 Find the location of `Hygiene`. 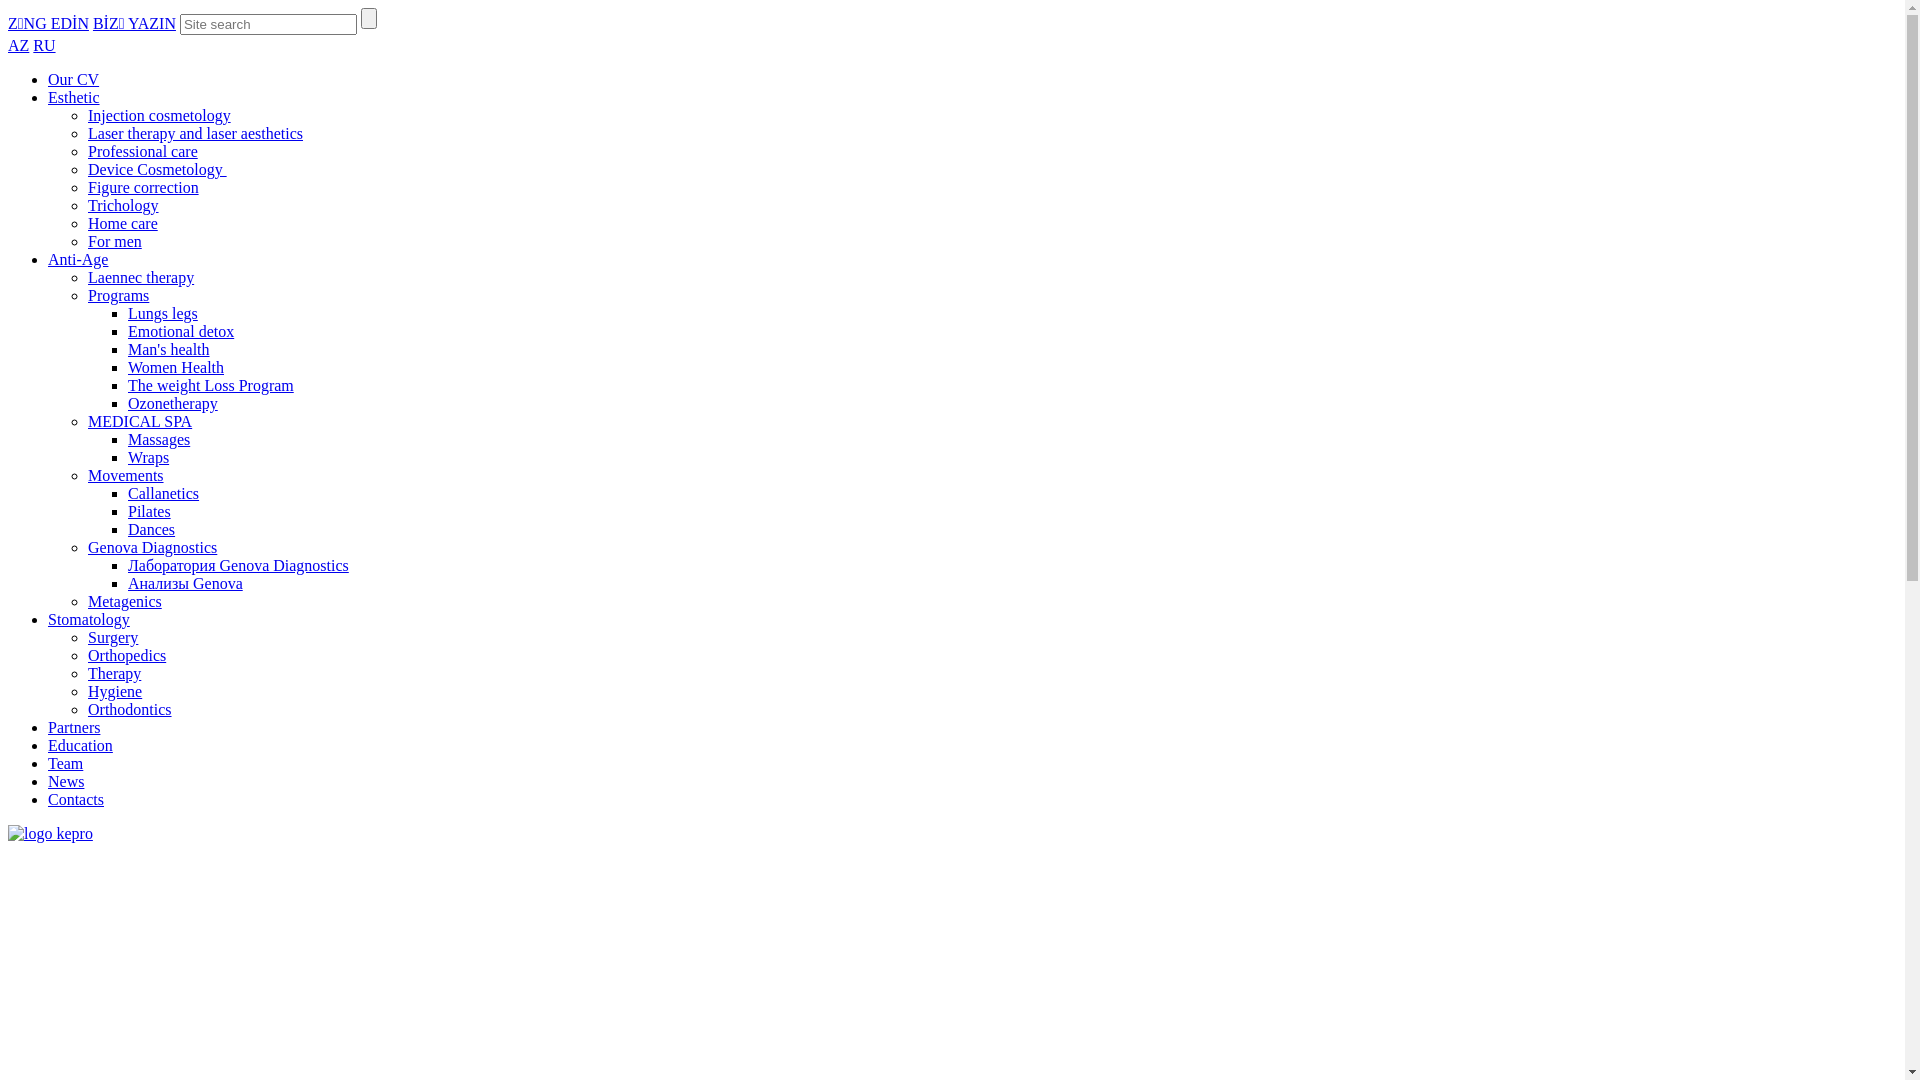

Hygiene is located at coordinates (115, 692).